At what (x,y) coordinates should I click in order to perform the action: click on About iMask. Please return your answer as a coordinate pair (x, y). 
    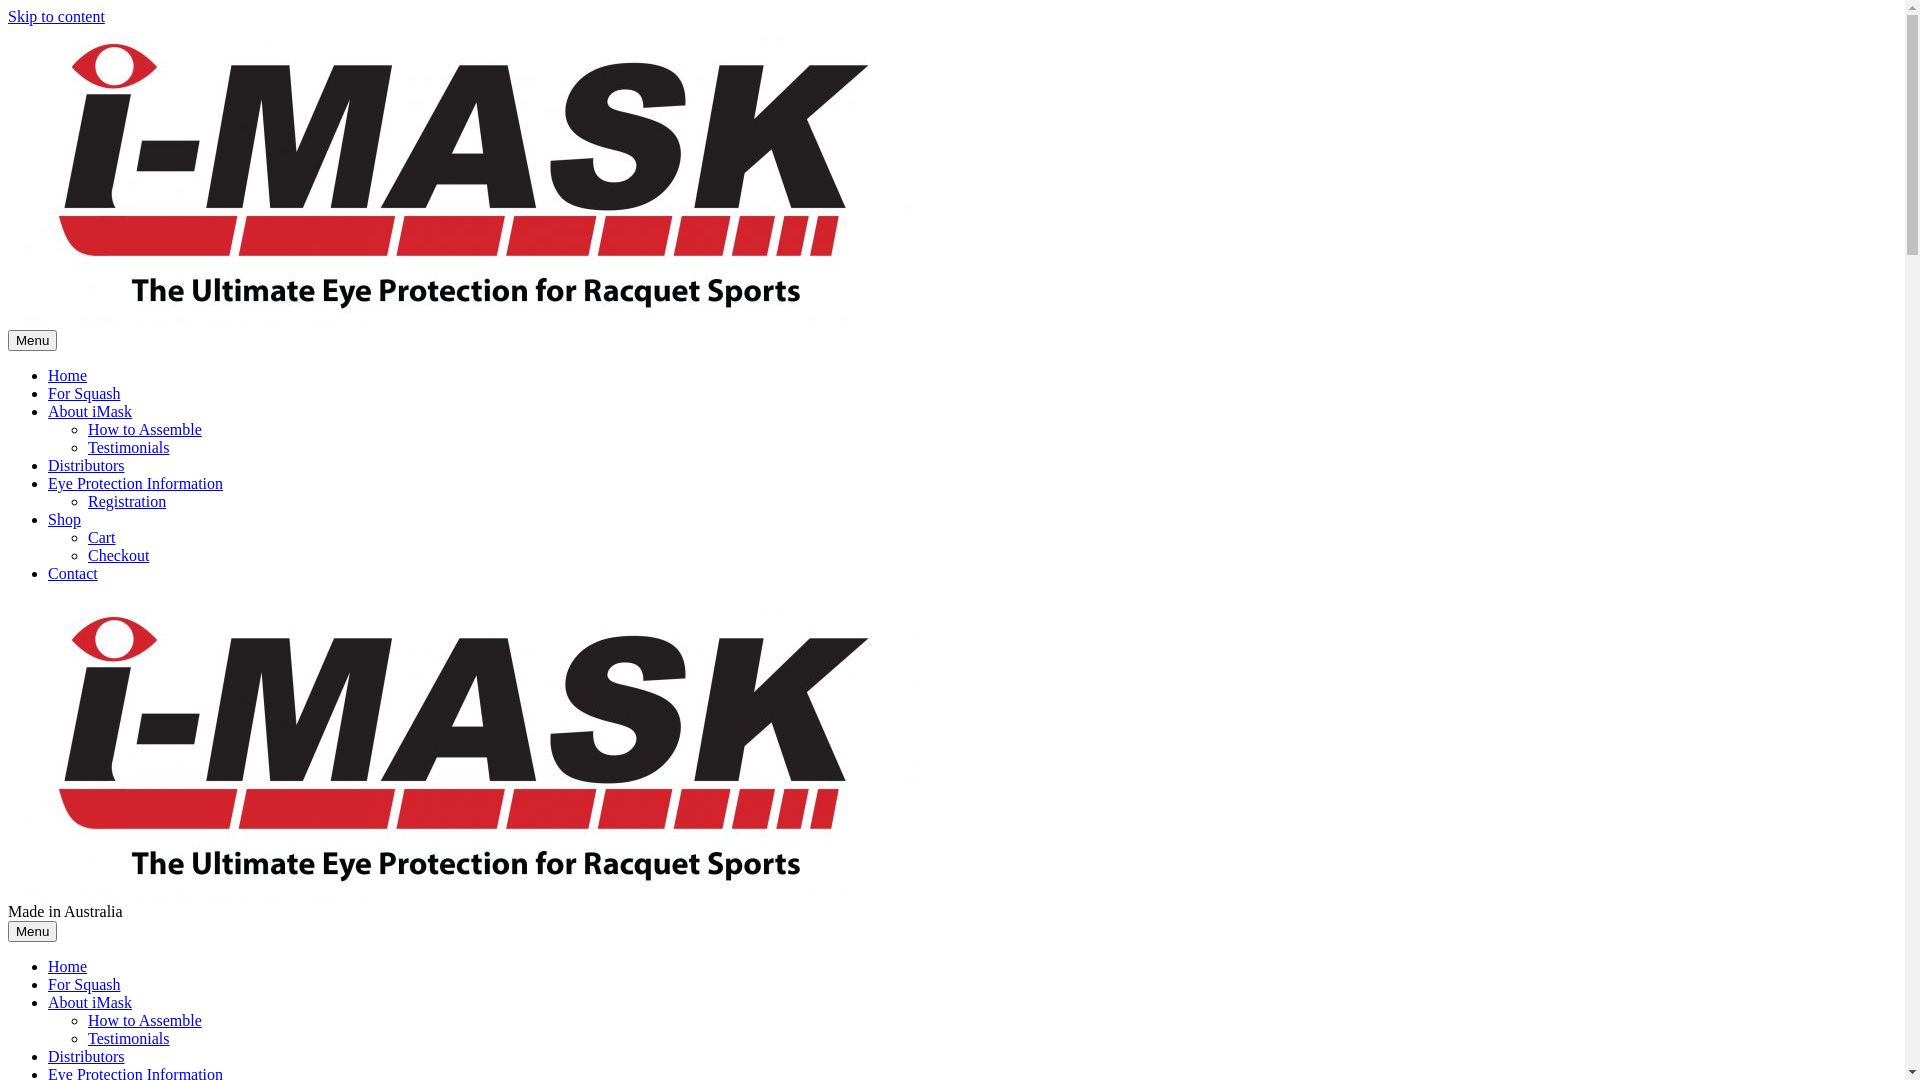
    Looking at the image, I should click on (90, 412).